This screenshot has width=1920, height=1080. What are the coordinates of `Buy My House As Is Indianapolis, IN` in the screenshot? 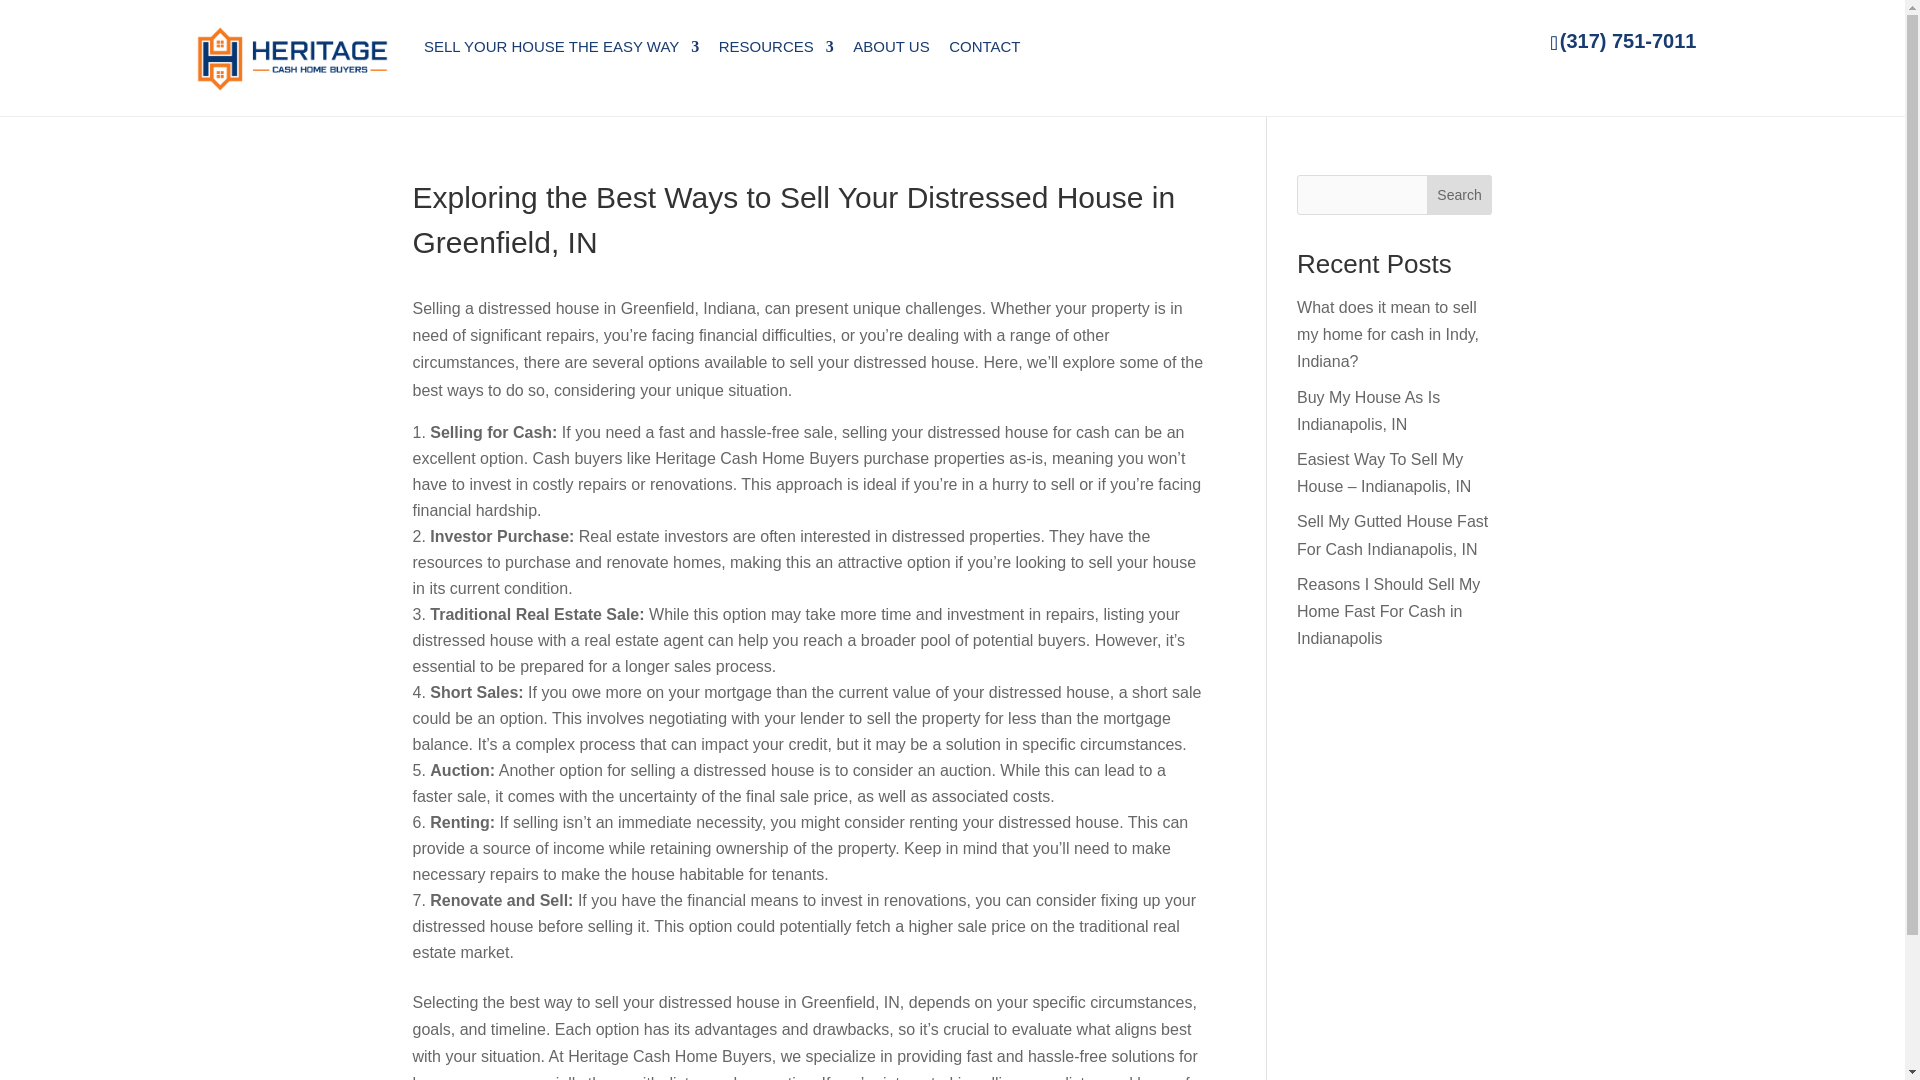 It's located at (1368, 410).